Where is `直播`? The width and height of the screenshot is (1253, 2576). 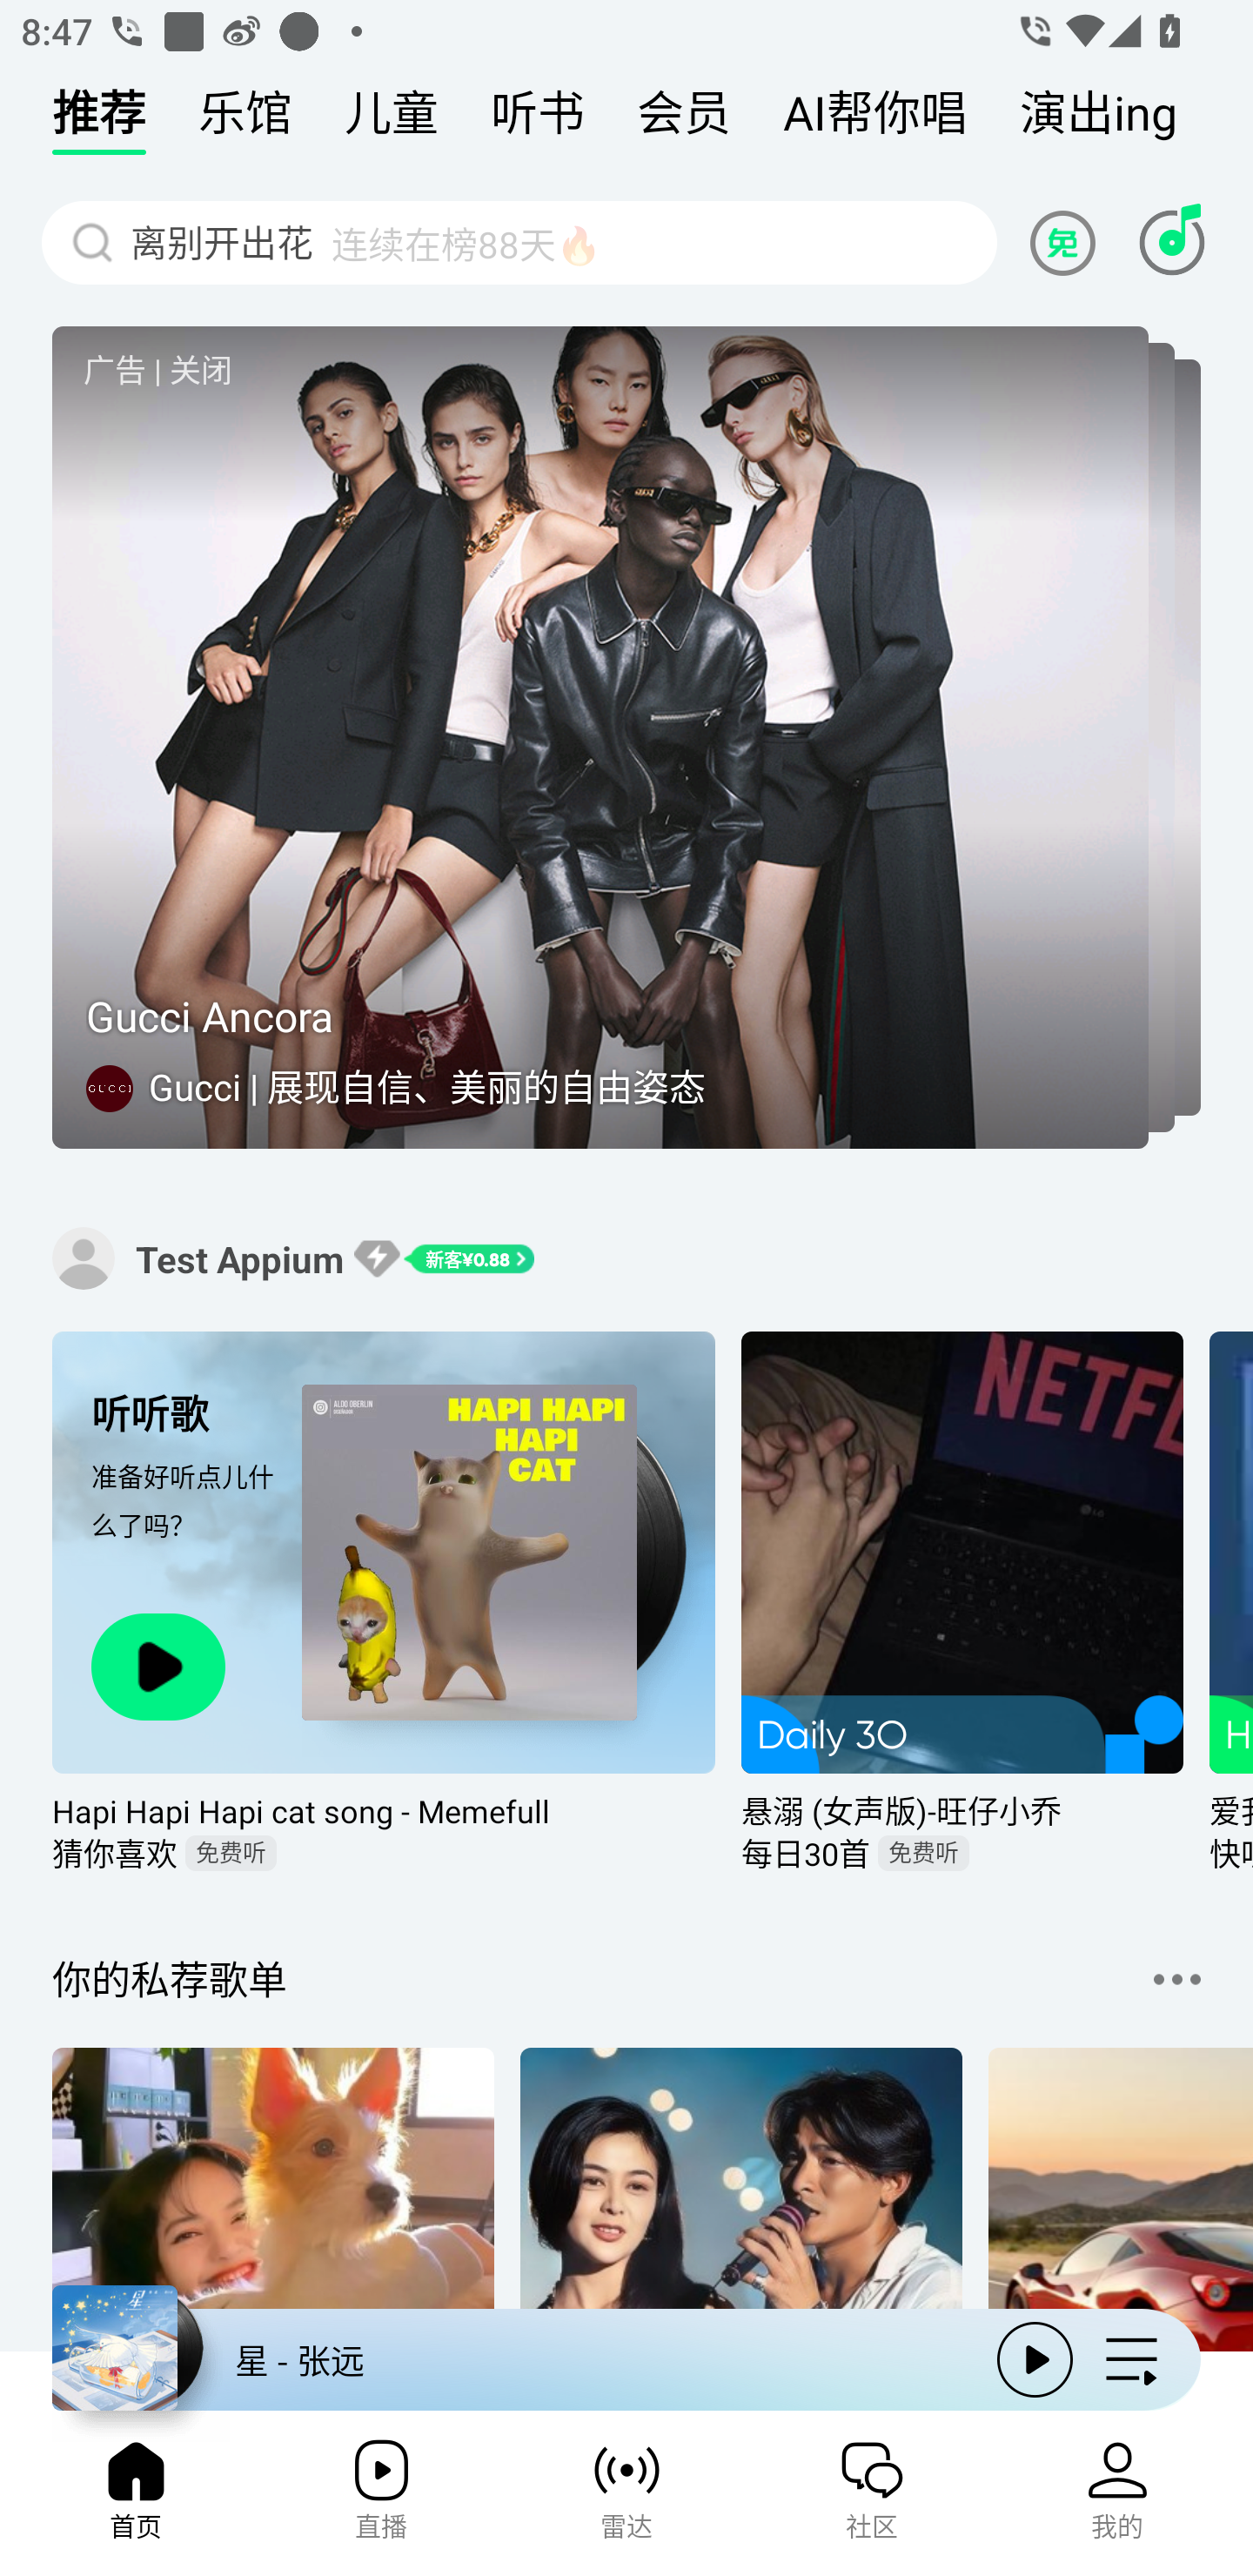
直播 is located at coordinates (380, 2499).